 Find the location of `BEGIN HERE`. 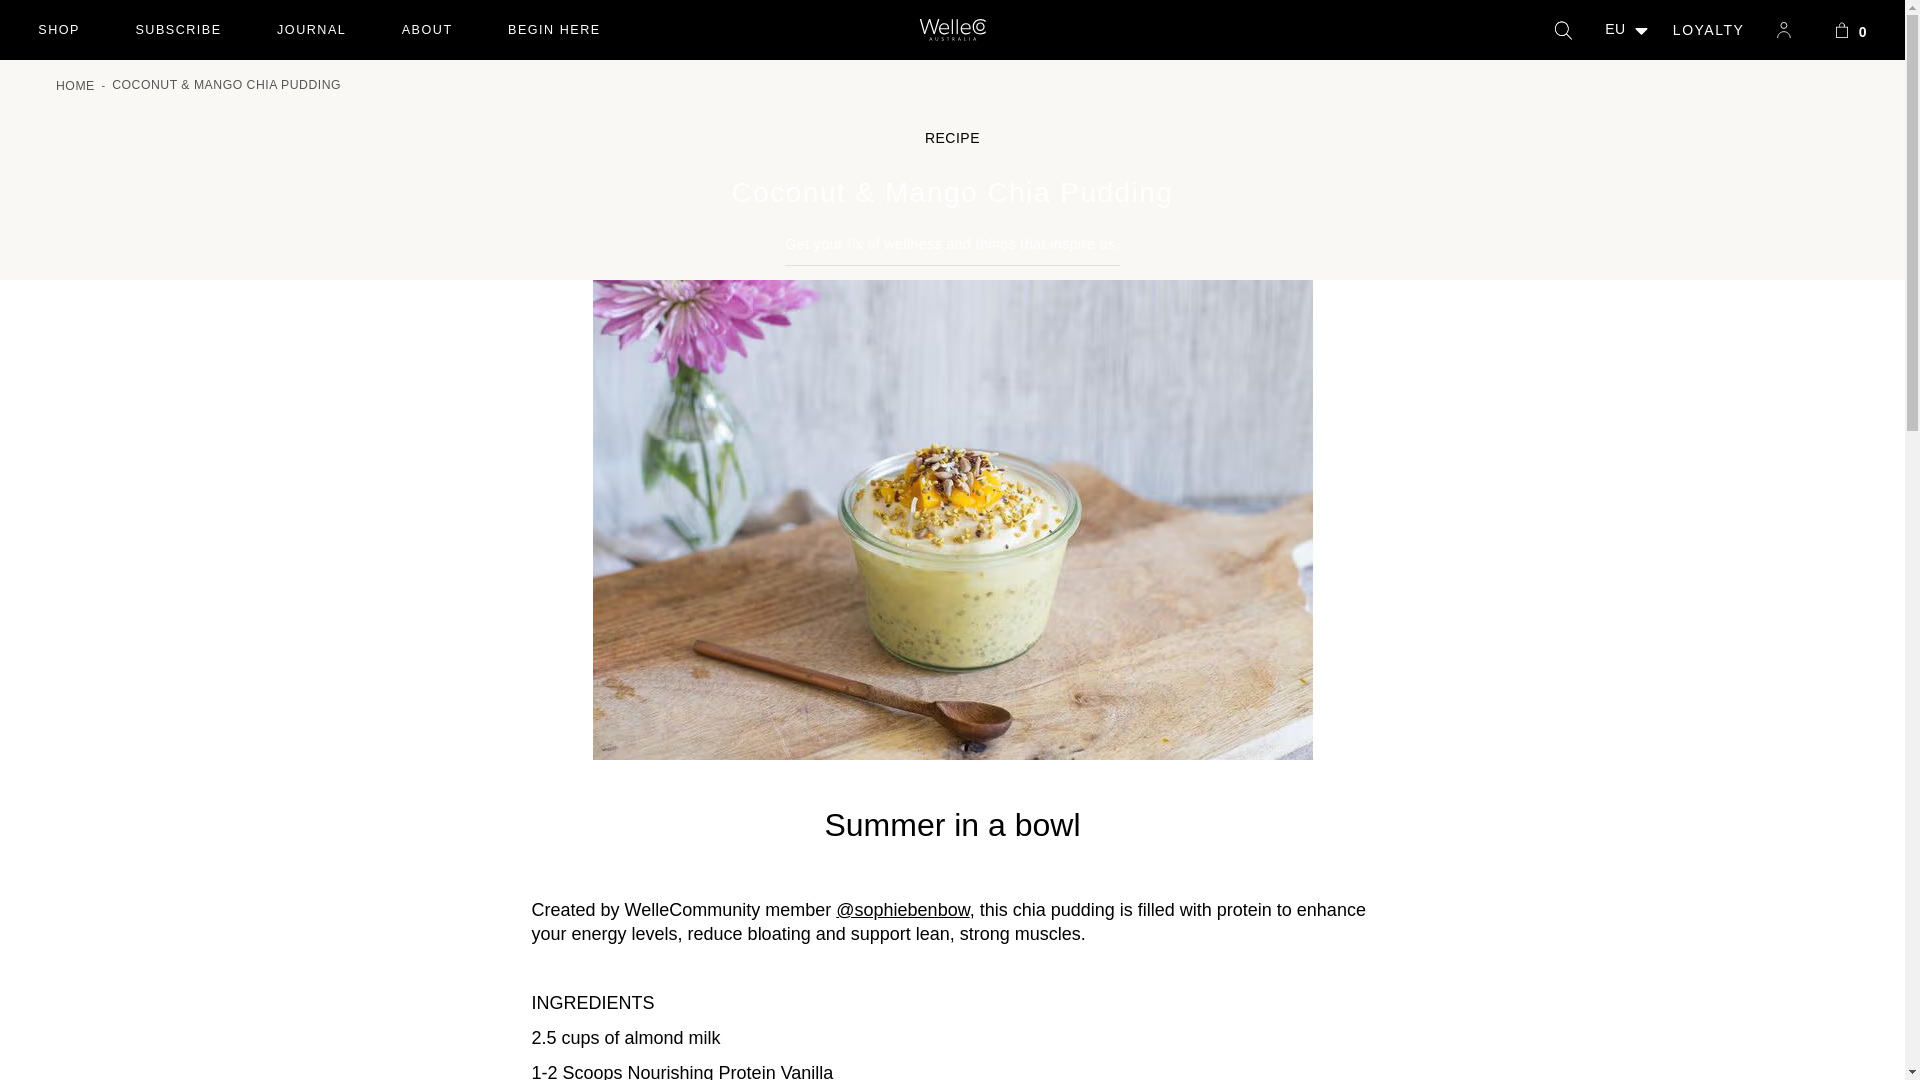

BEGIN HERE is located at coordinates (426, 30).